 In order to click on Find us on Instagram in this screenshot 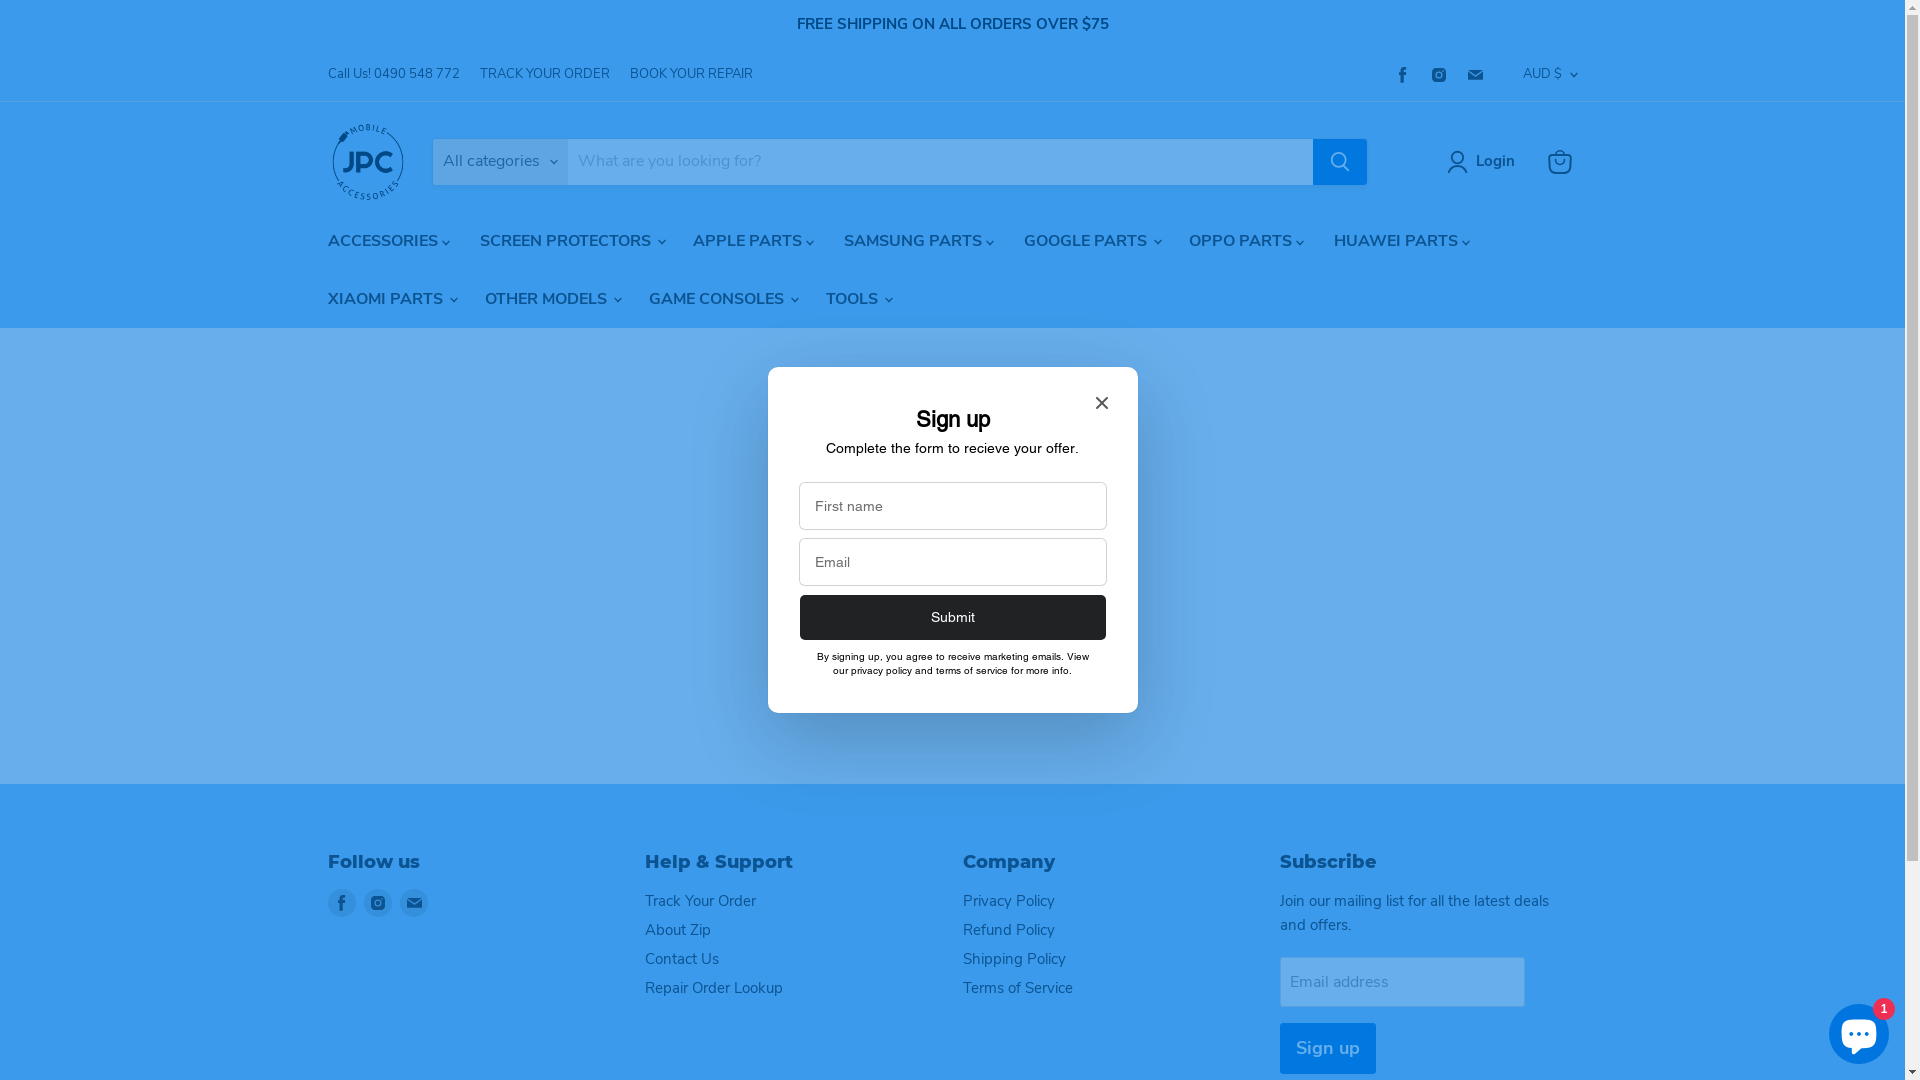, I will do `click(378, 903)`.